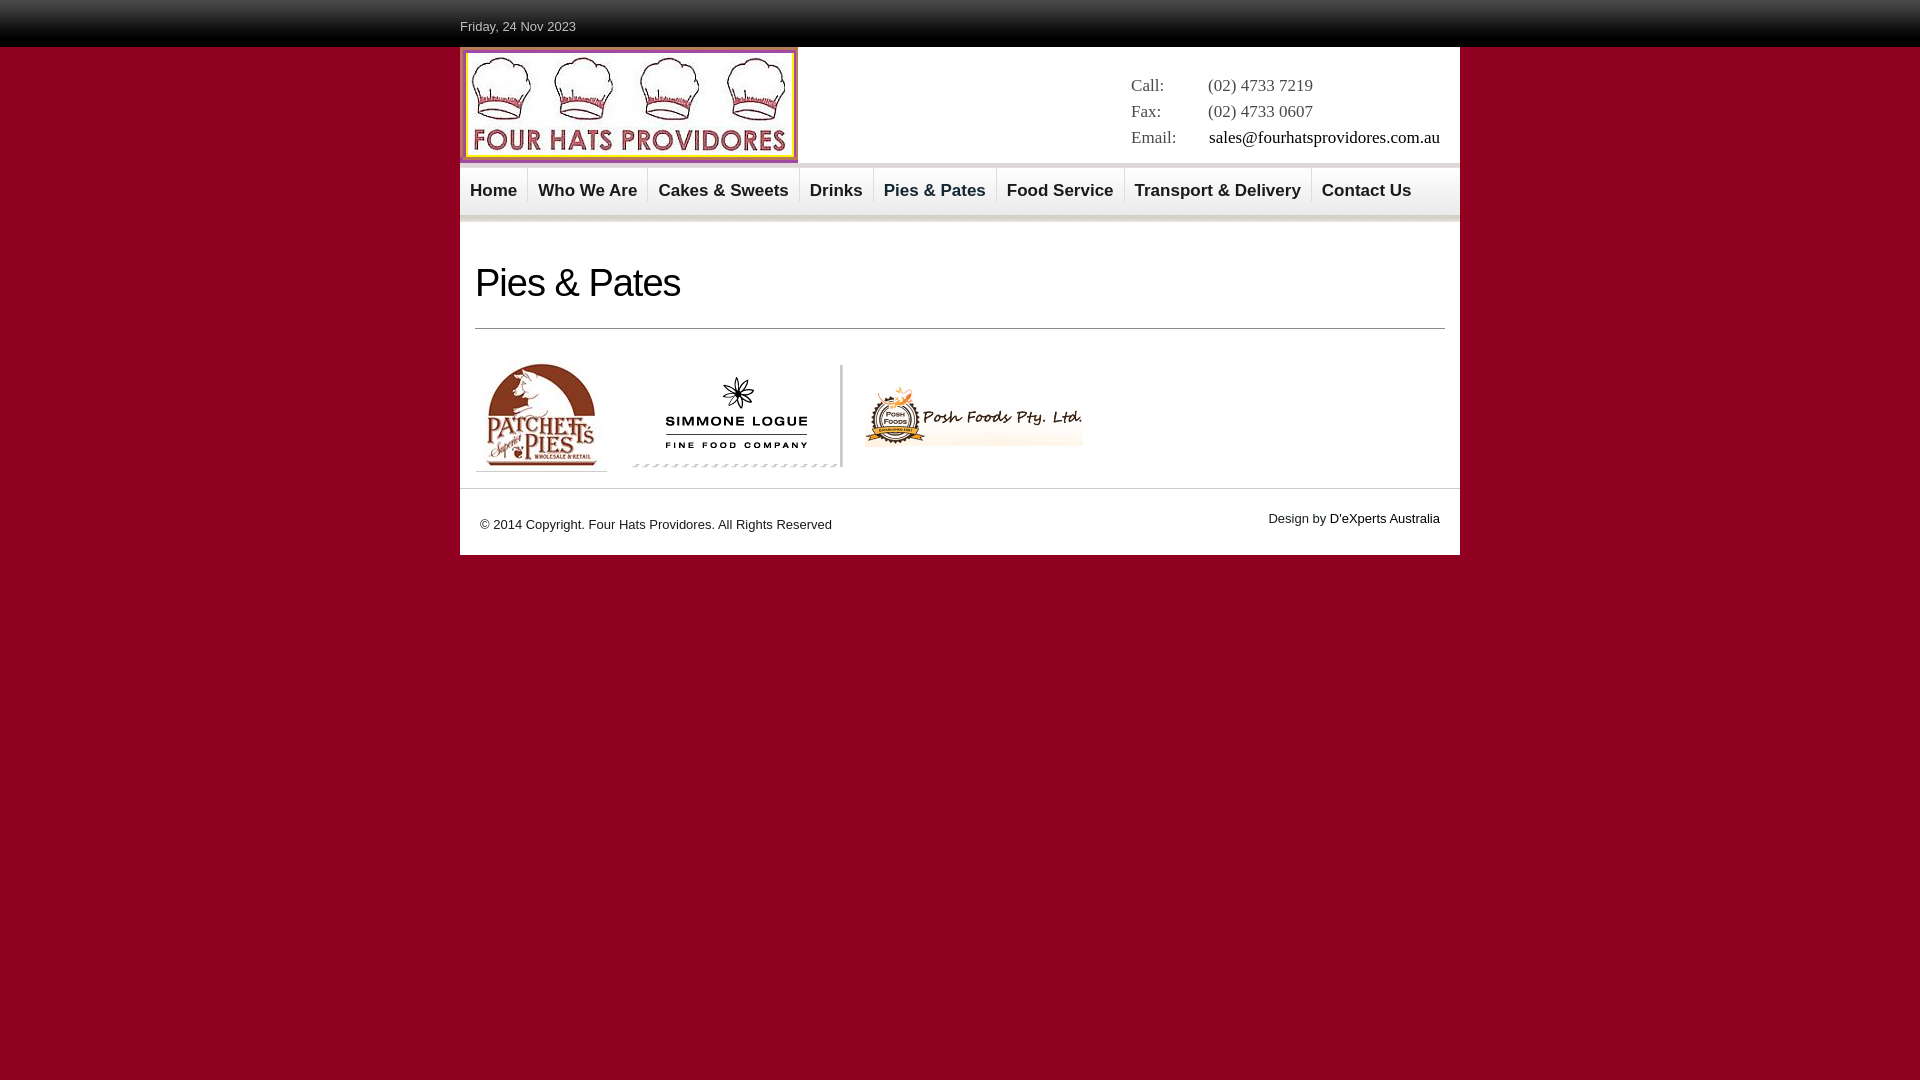 The width and height of the screenshot is (1920, 1080). Describe the element at coordinates (494, 185) in the screenshot. I see `Home` at that location.